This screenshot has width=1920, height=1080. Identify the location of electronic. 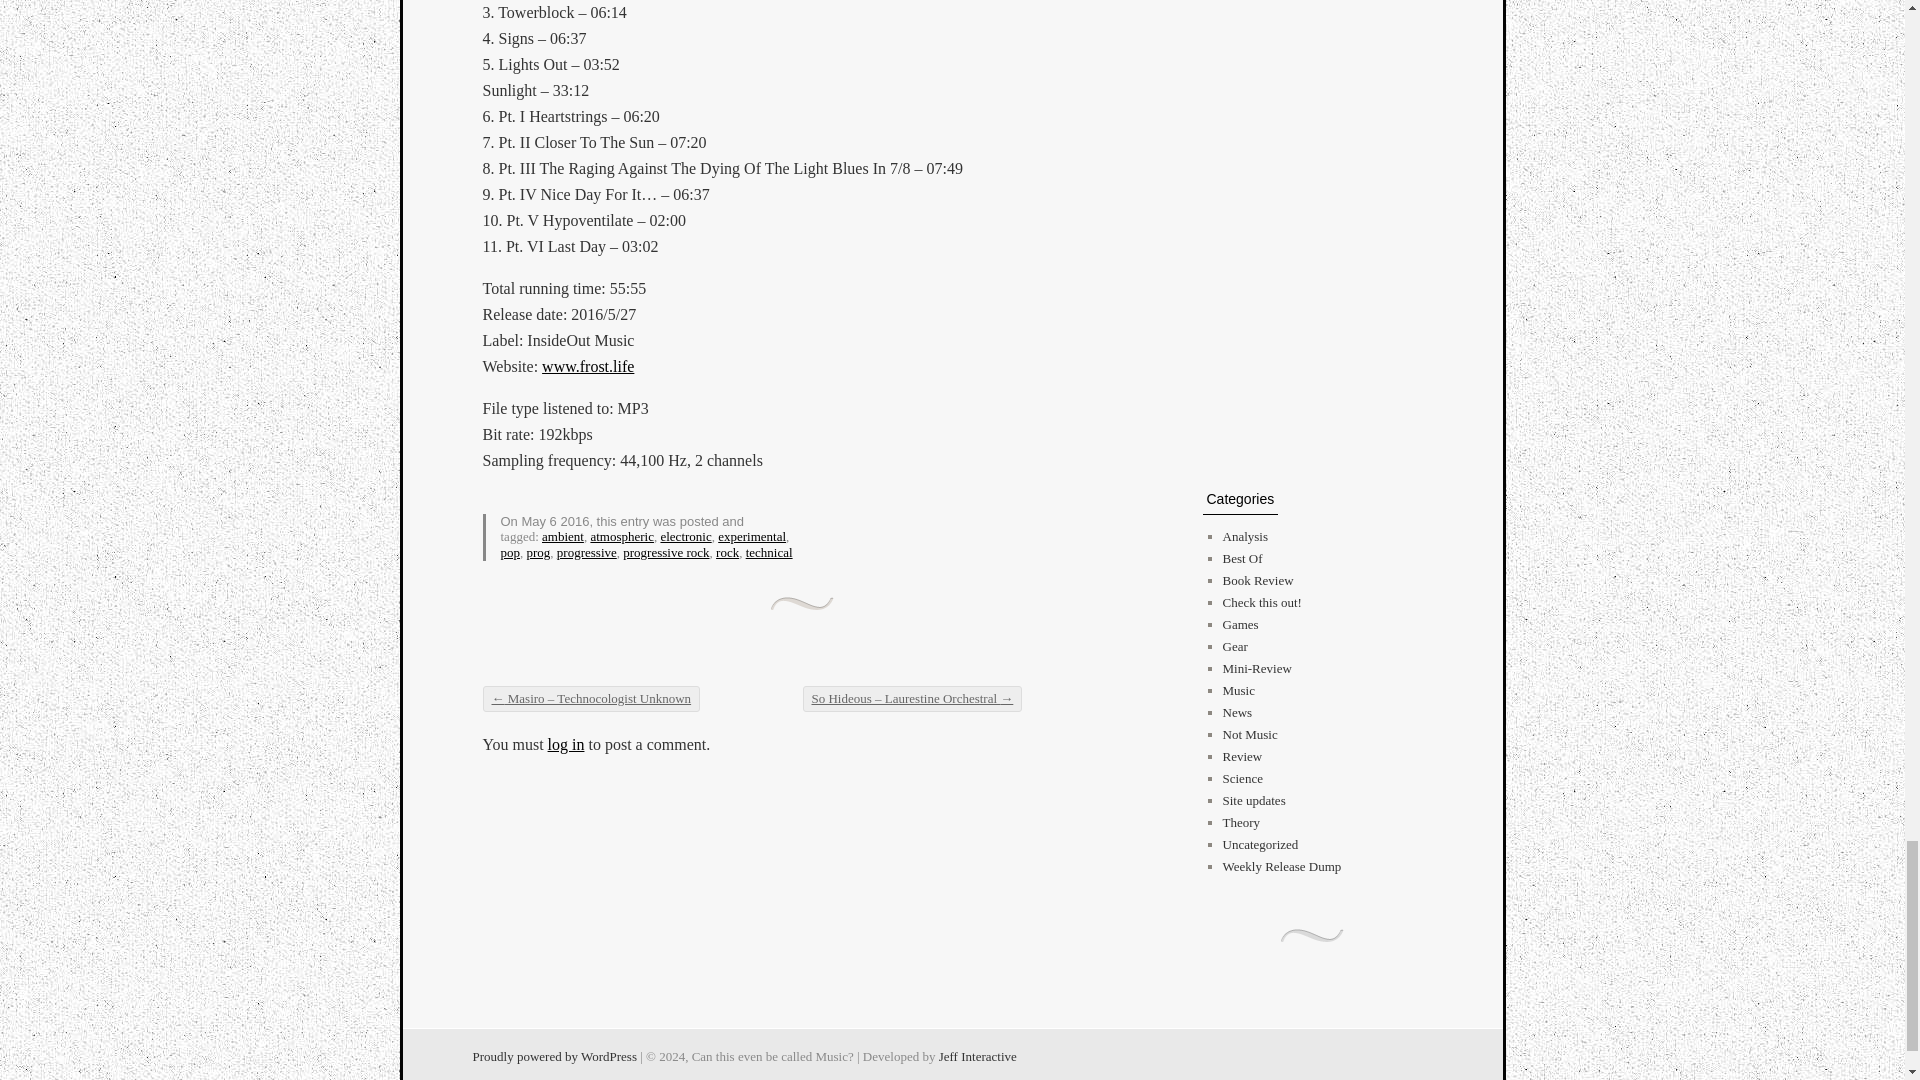
(685, 536).